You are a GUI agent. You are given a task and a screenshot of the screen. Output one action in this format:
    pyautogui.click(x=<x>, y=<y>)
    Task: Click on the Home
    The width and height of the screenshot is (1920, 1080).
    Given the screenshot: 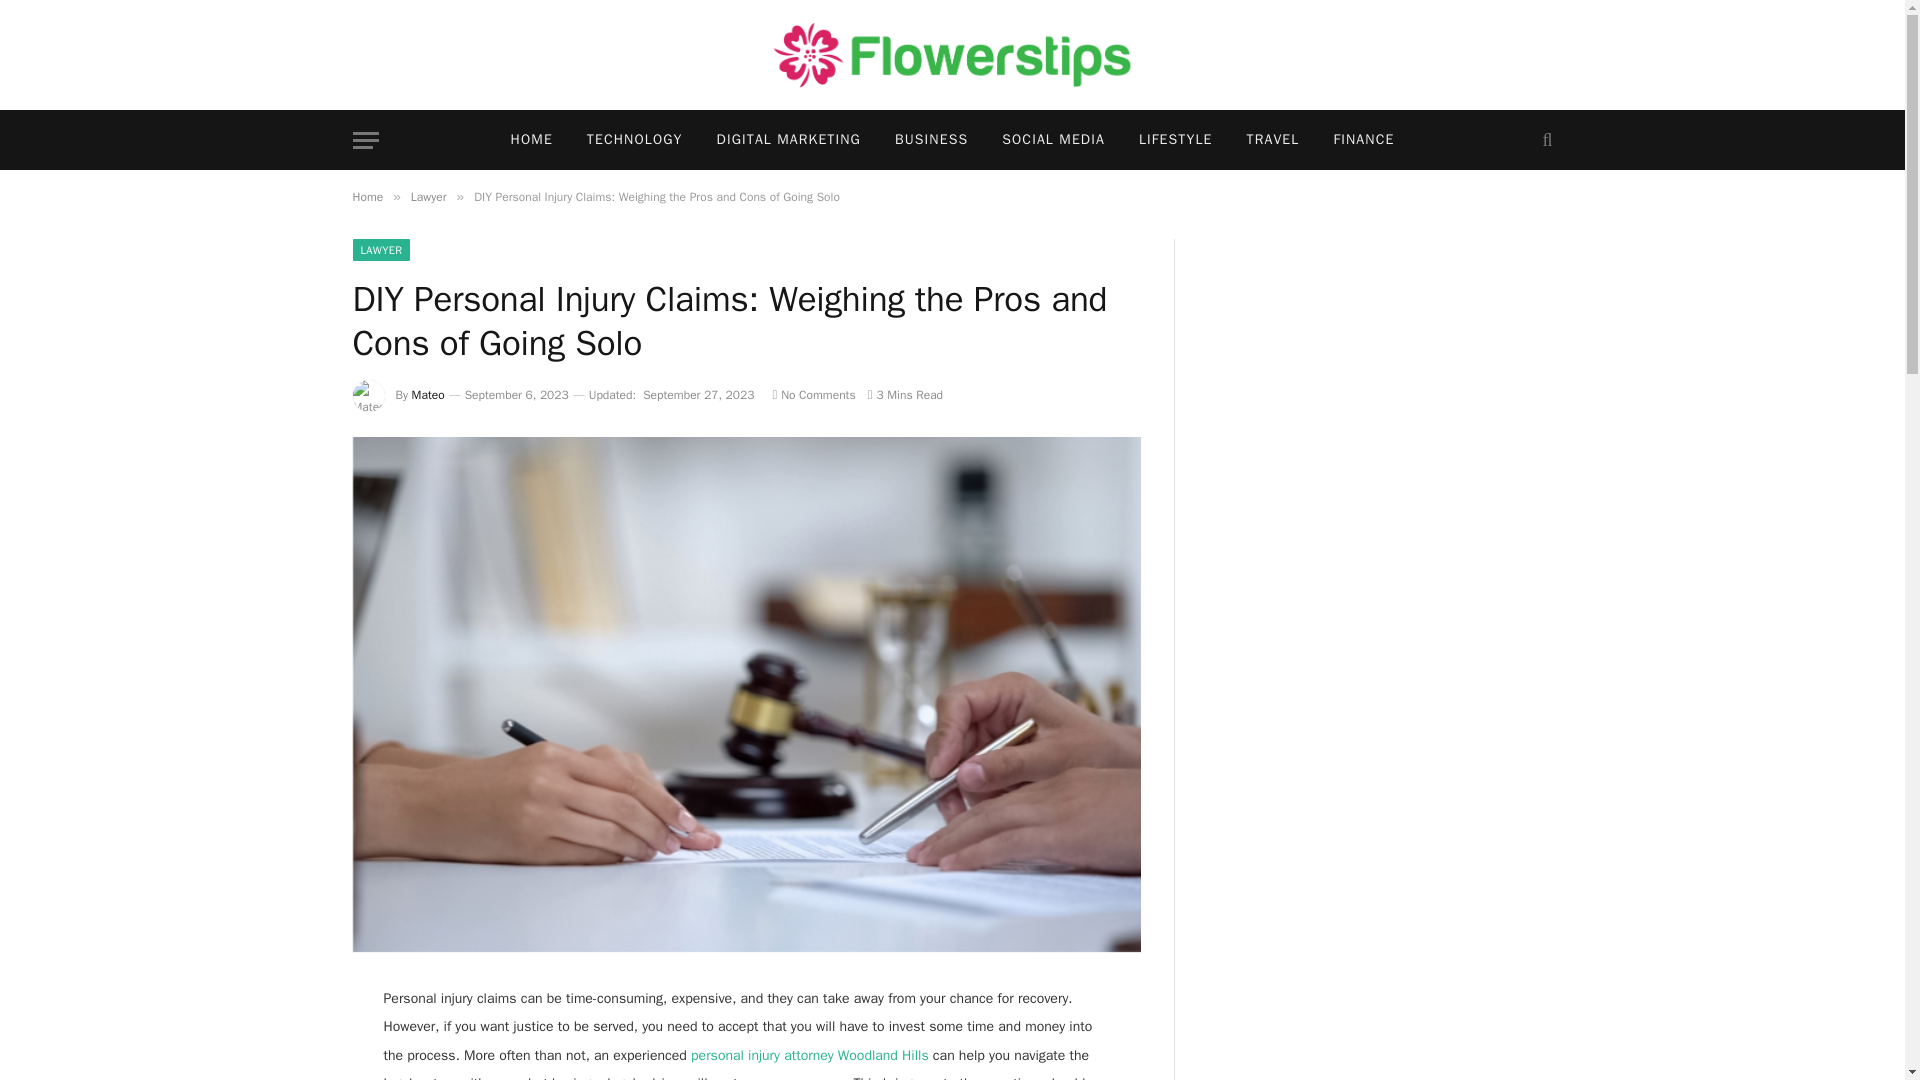 What is the action you would take?
    pyautogui.click(x=366, y=197)
    